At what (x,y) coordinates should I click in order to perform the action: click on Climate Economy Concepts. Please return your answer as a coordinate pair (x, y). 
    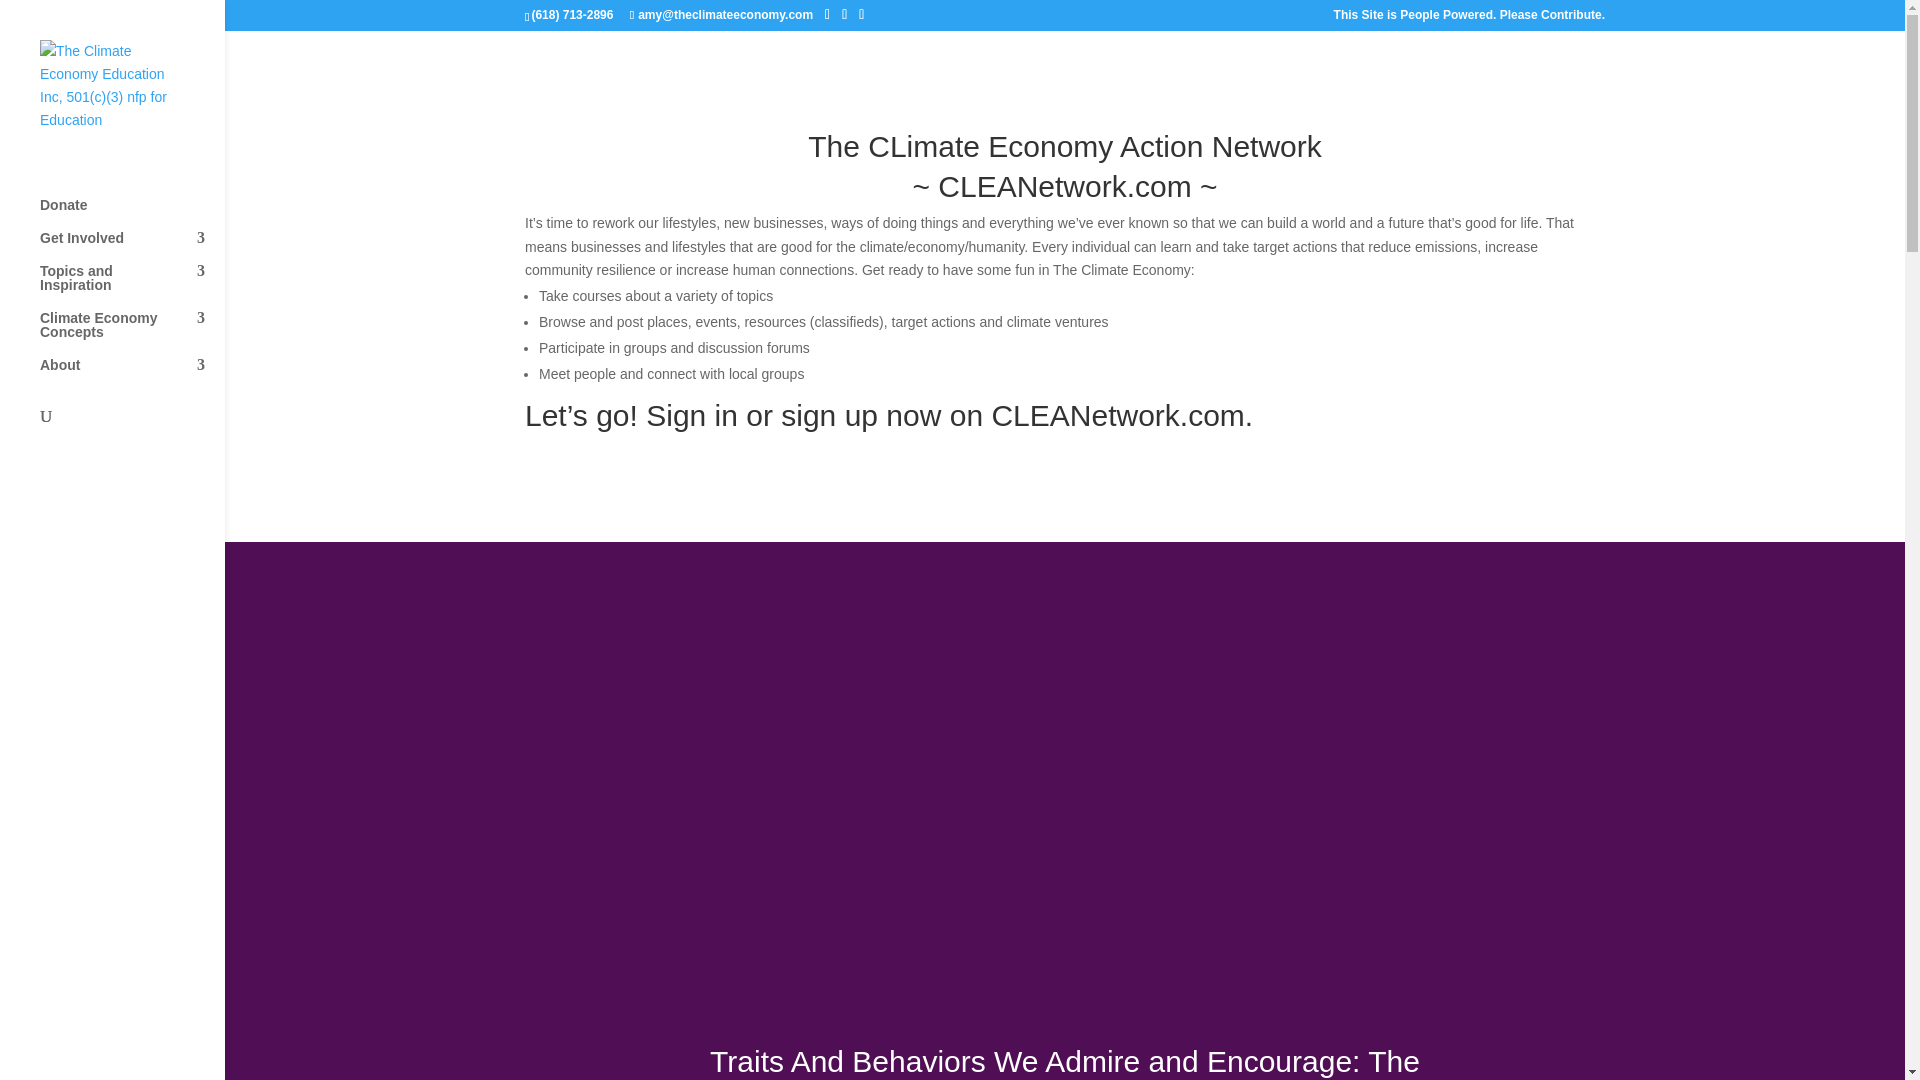
    Looking at the image, I should click on (132, 334).